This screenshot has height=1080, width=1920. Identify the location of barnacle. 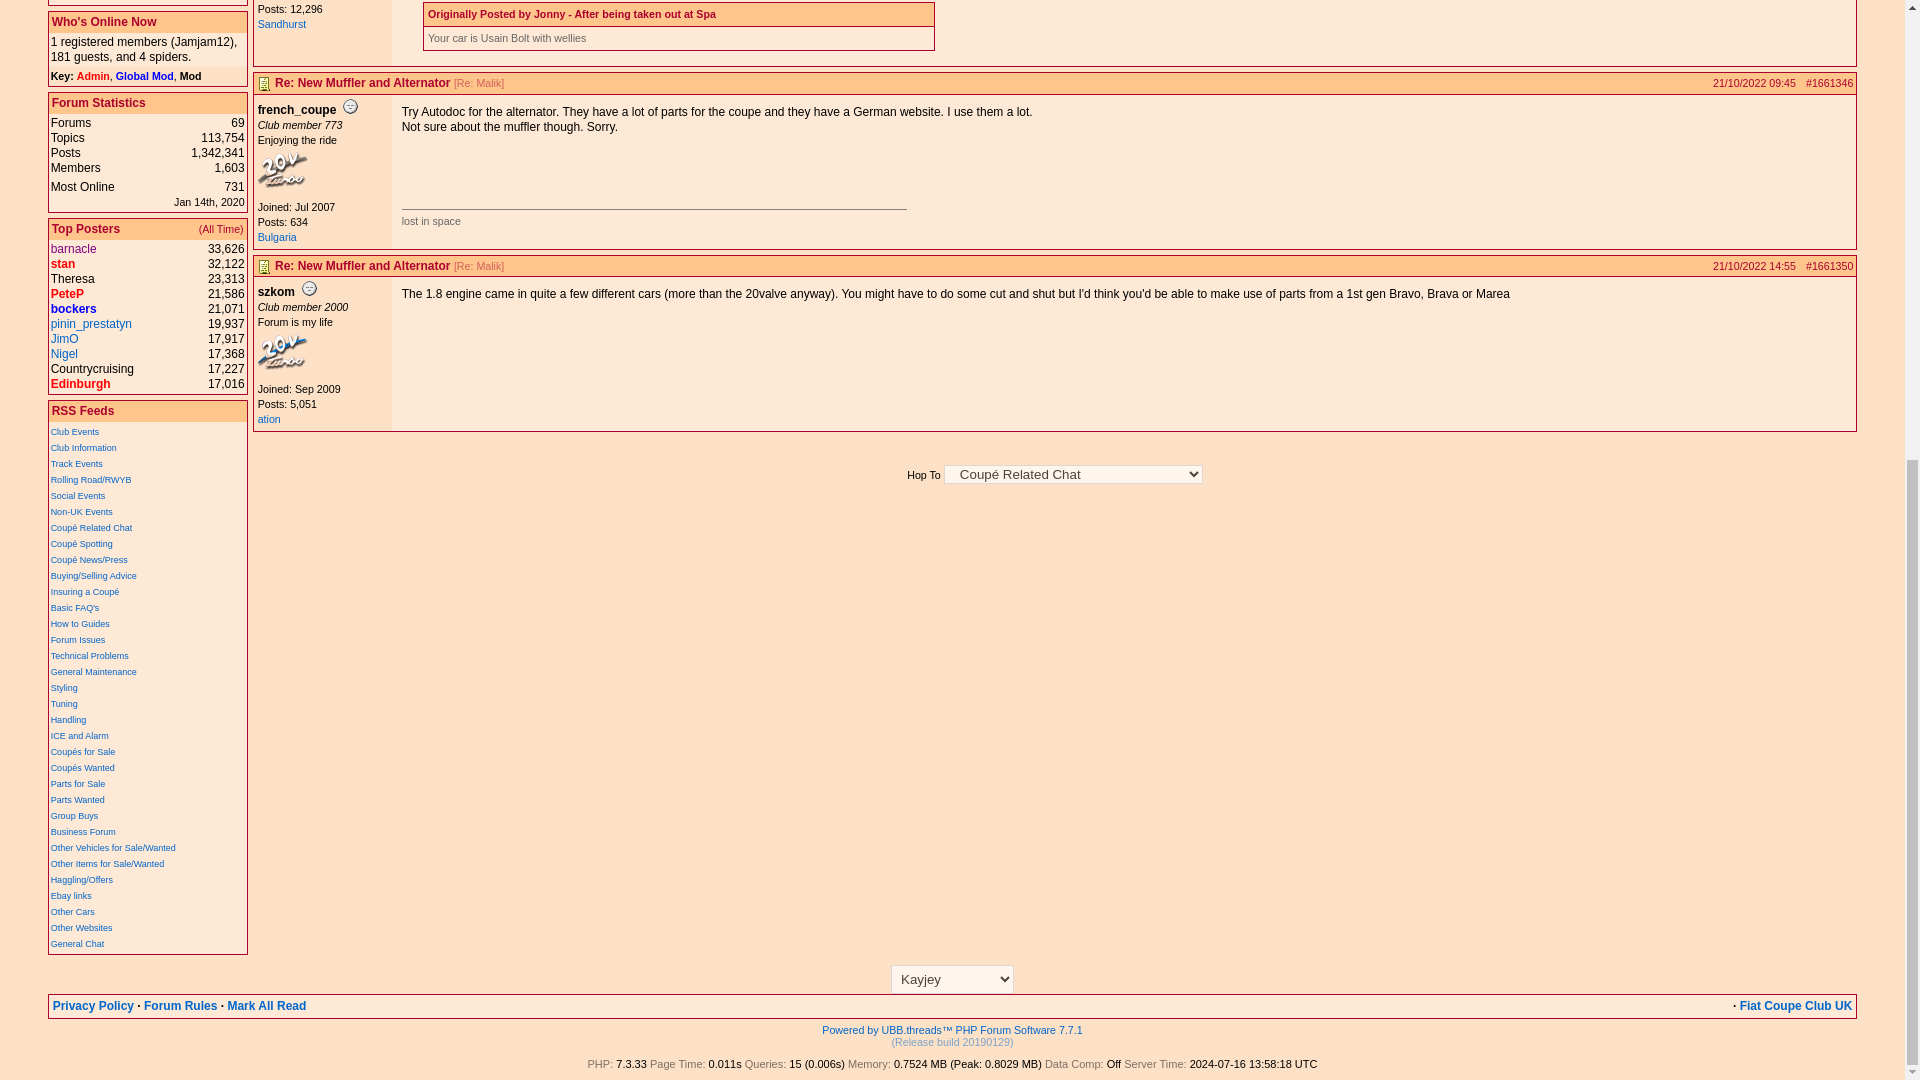
(74, 248).